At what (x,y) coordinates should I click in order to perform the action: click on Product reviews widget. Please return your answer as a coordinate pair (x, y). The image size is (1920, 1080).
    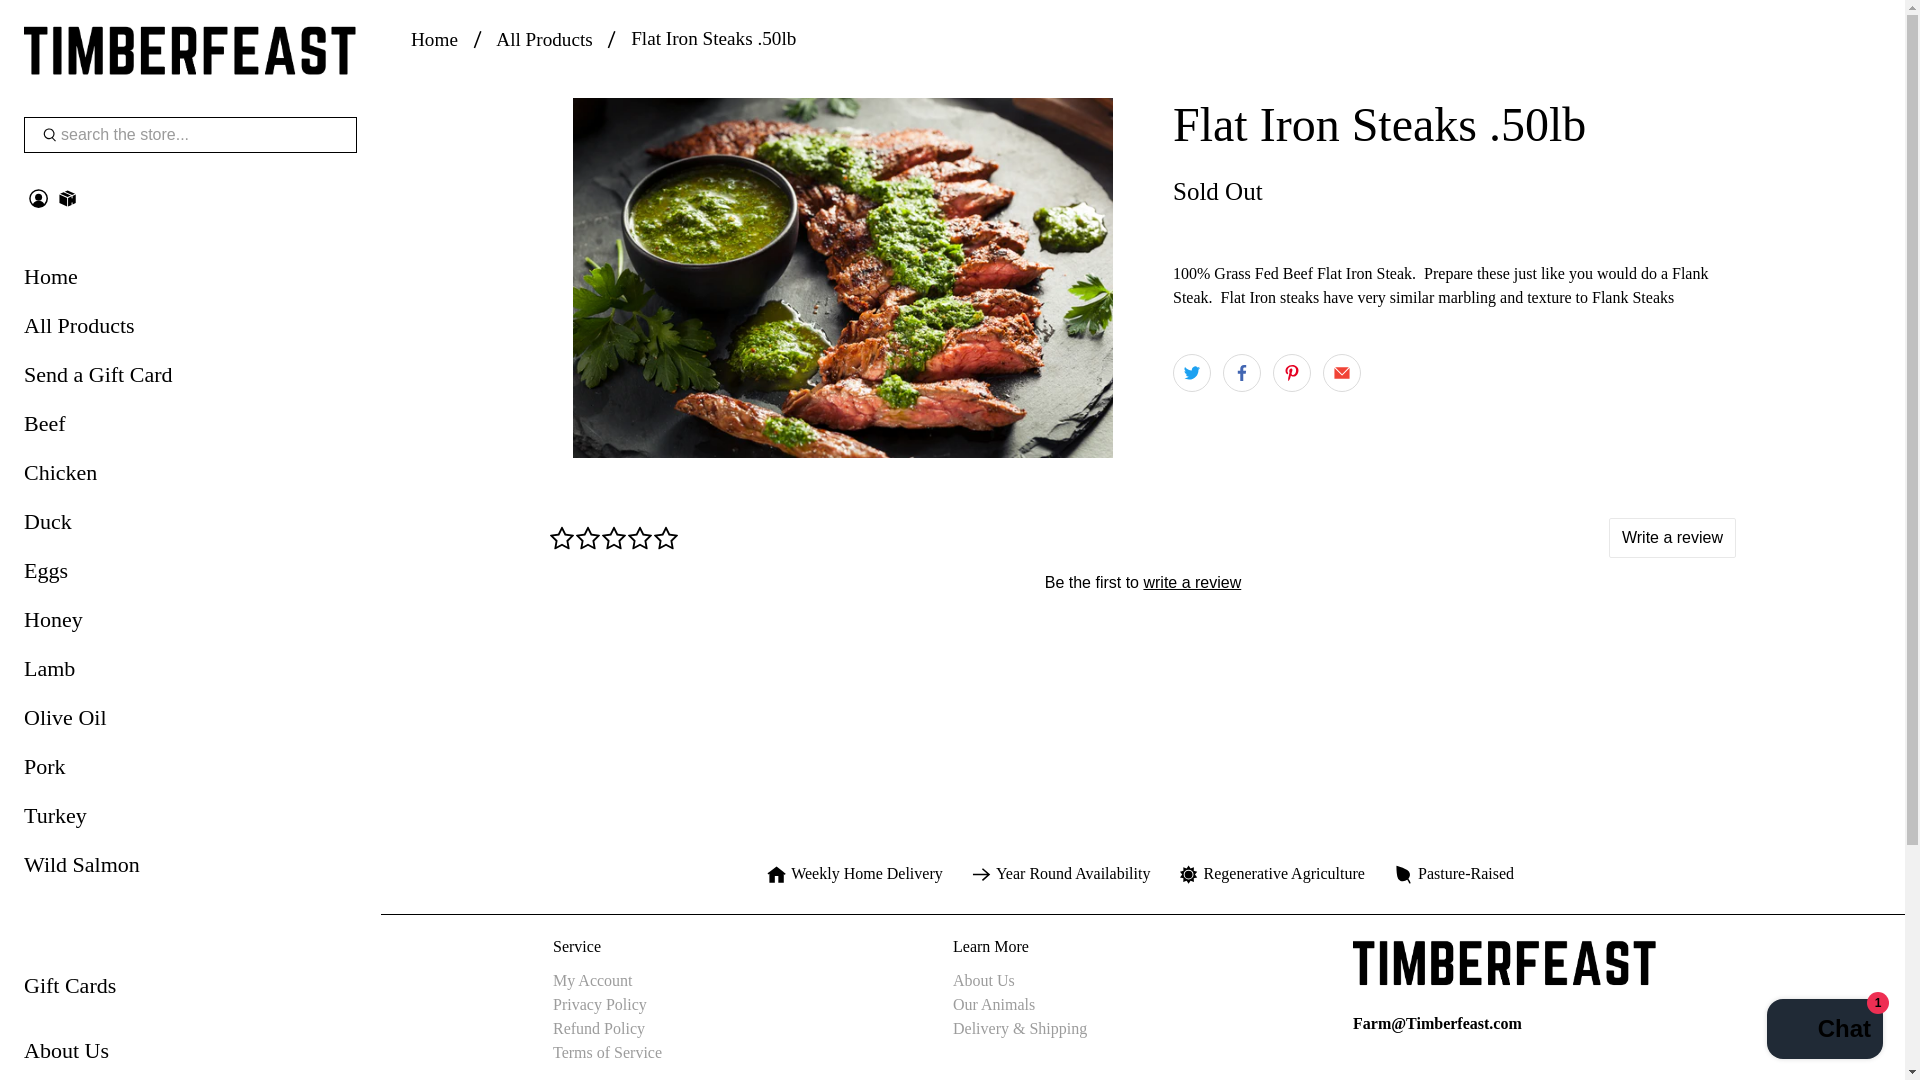
    Looking at the image, I should click on (1143, 581).